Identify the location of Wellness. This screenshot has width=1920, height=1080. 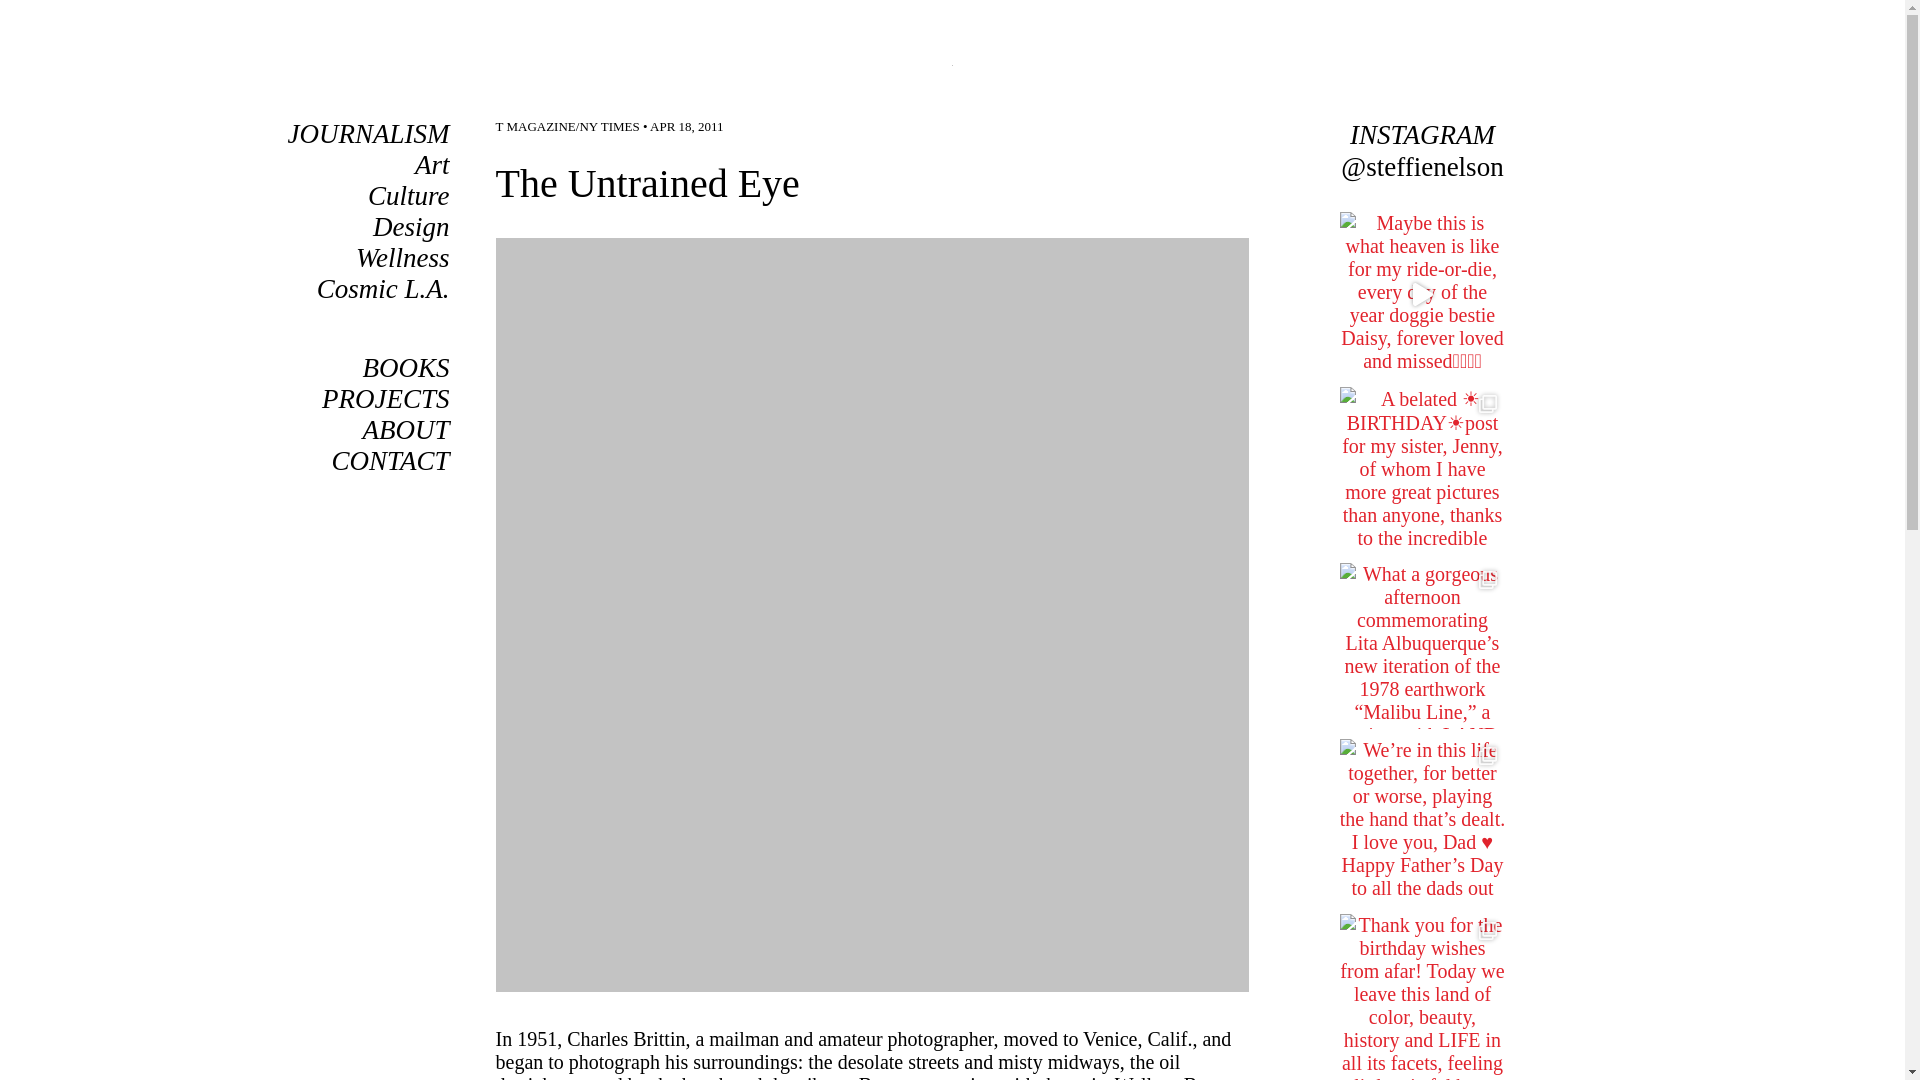
(402, 258).